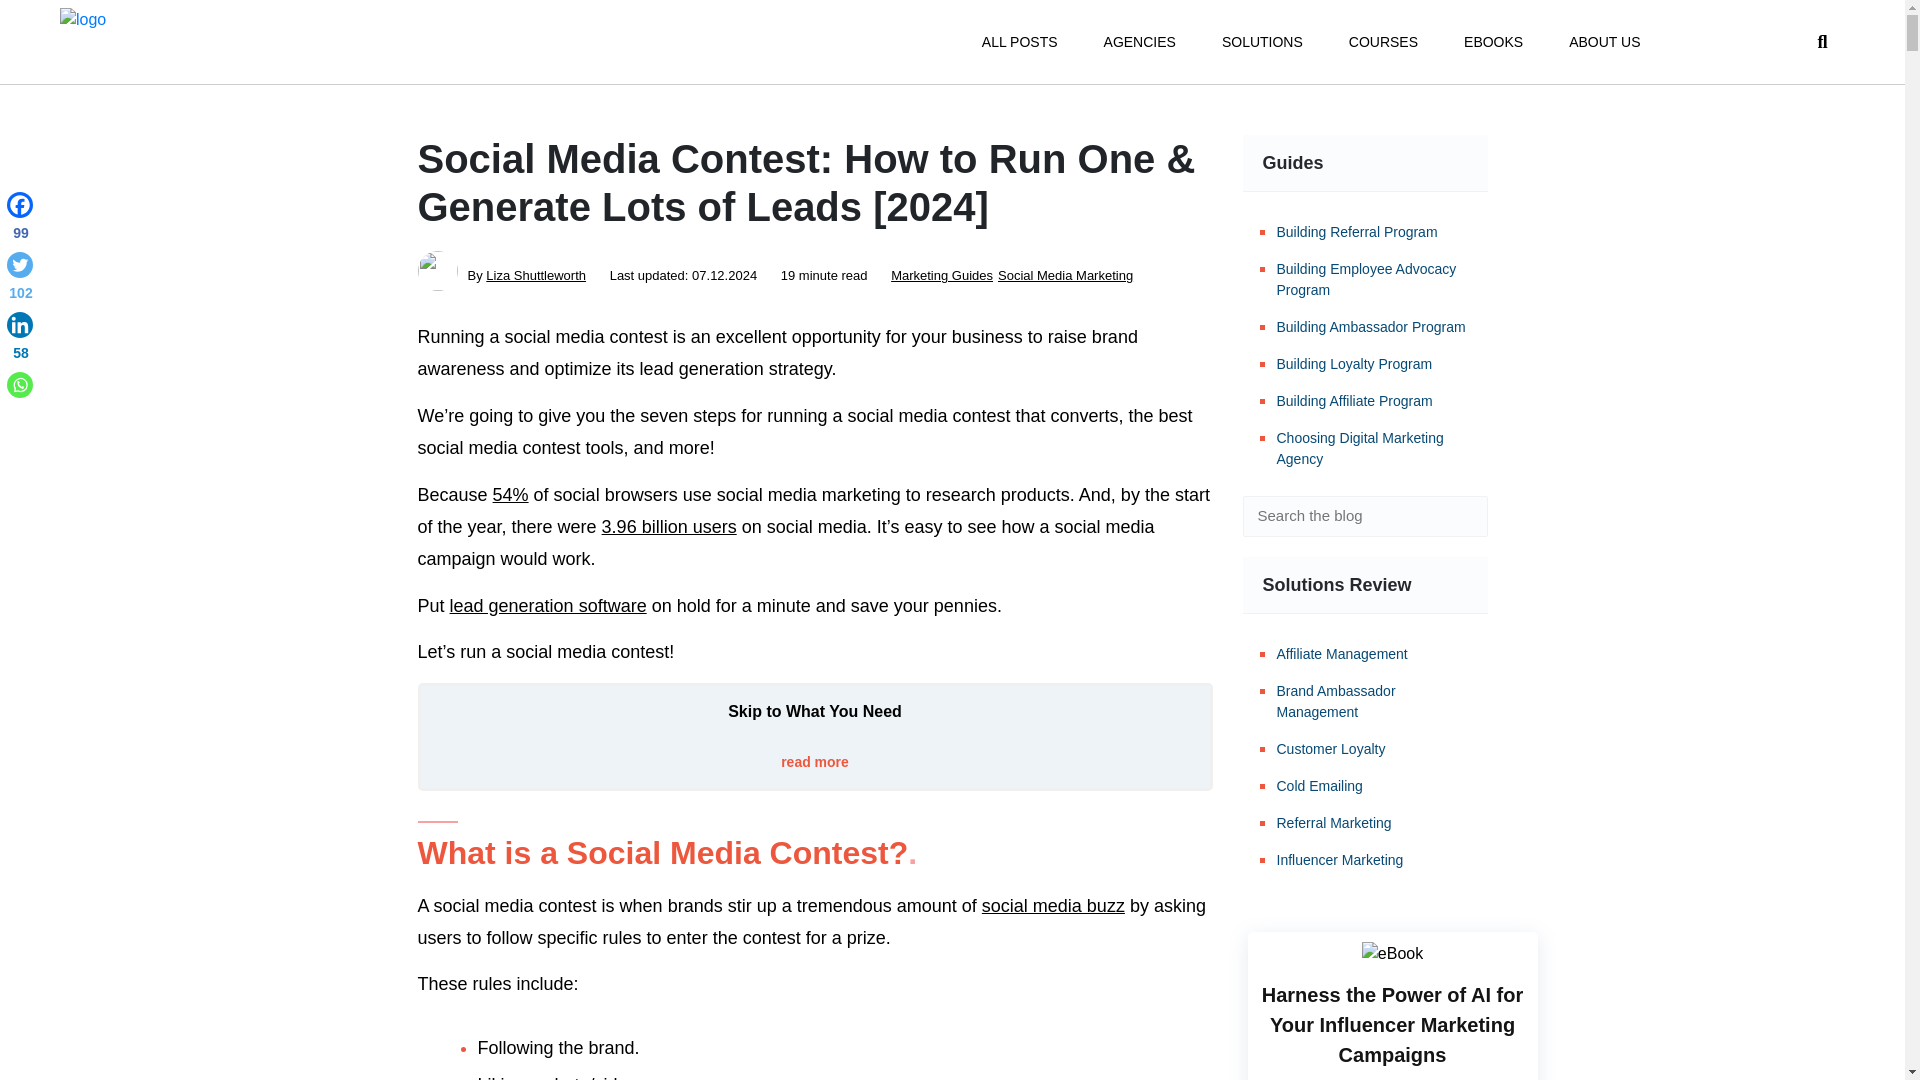 This screenshot has width=1920, height=1080. Describe the element at coordinates (20, 220) in the screenshot. I see `Facebook` at that location.